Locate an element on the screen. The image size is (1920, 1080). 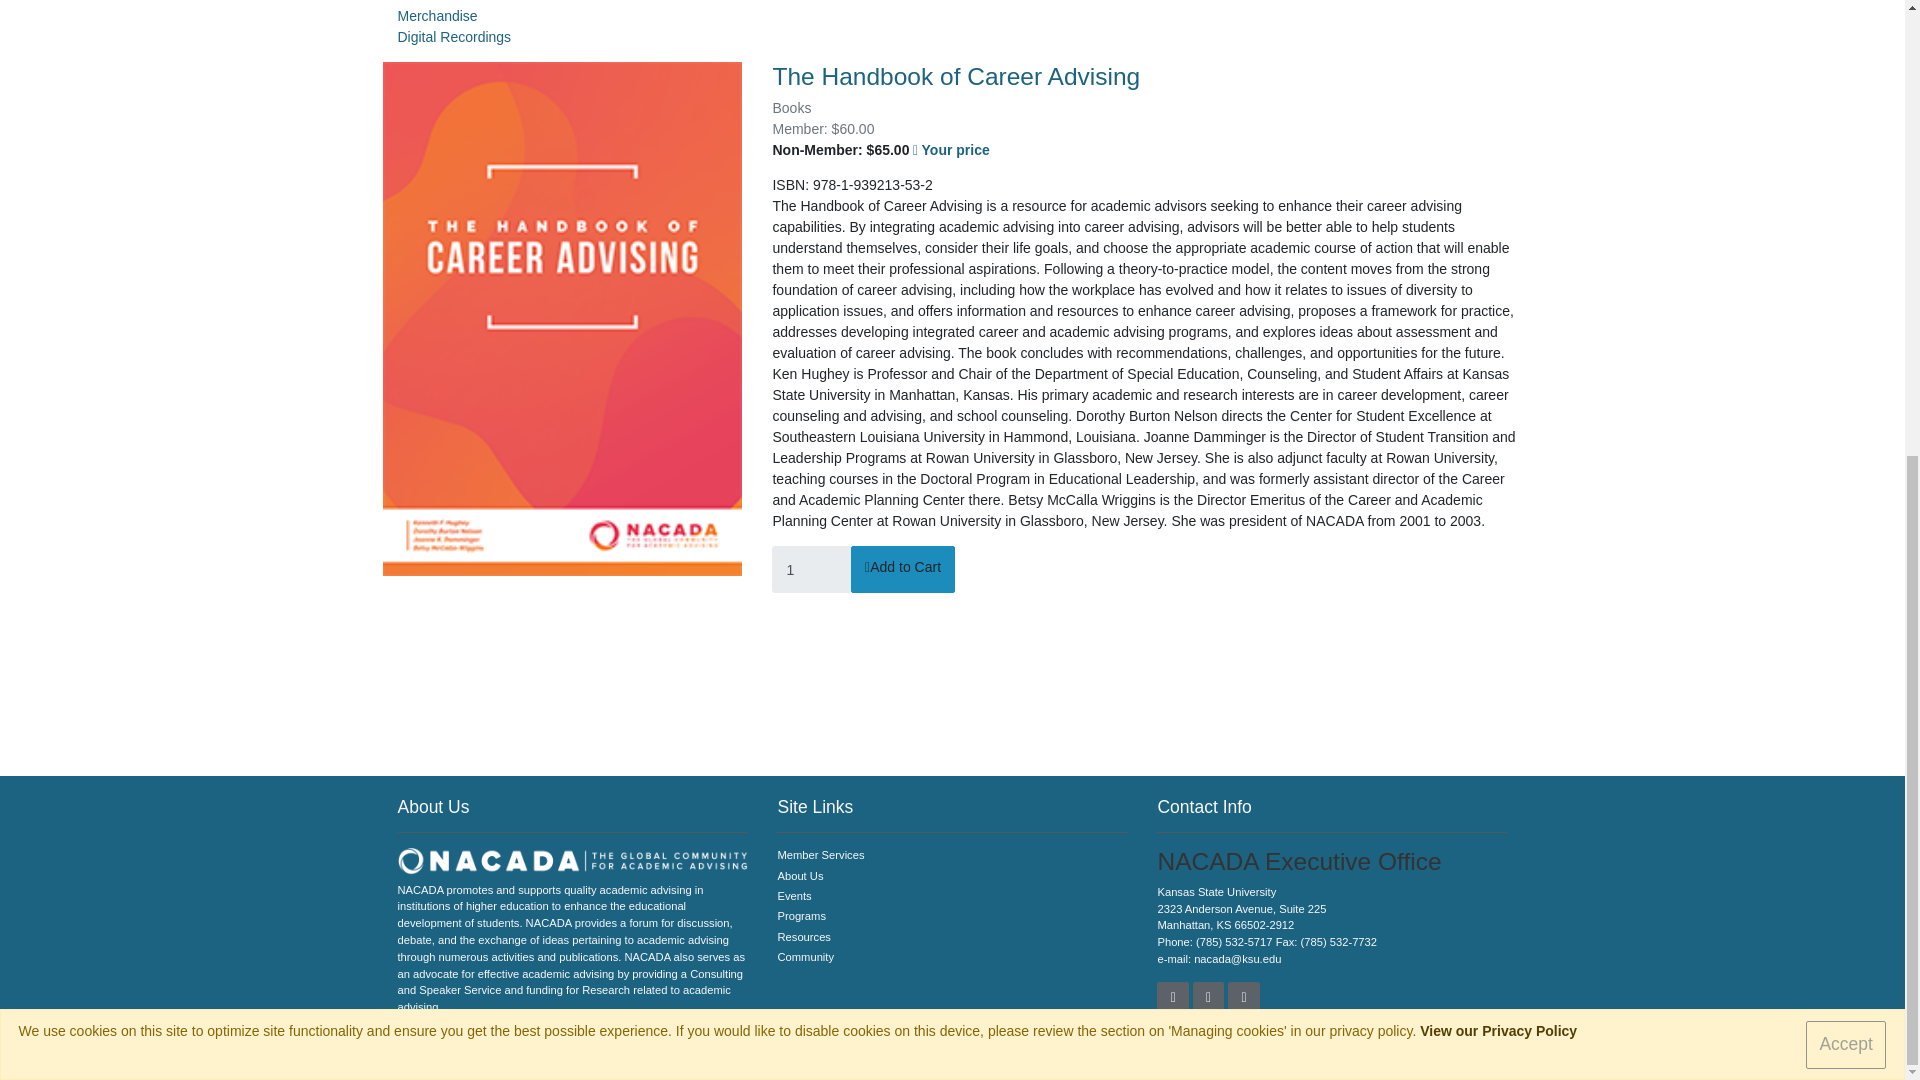
Programs is located at coordinates (952, 916).